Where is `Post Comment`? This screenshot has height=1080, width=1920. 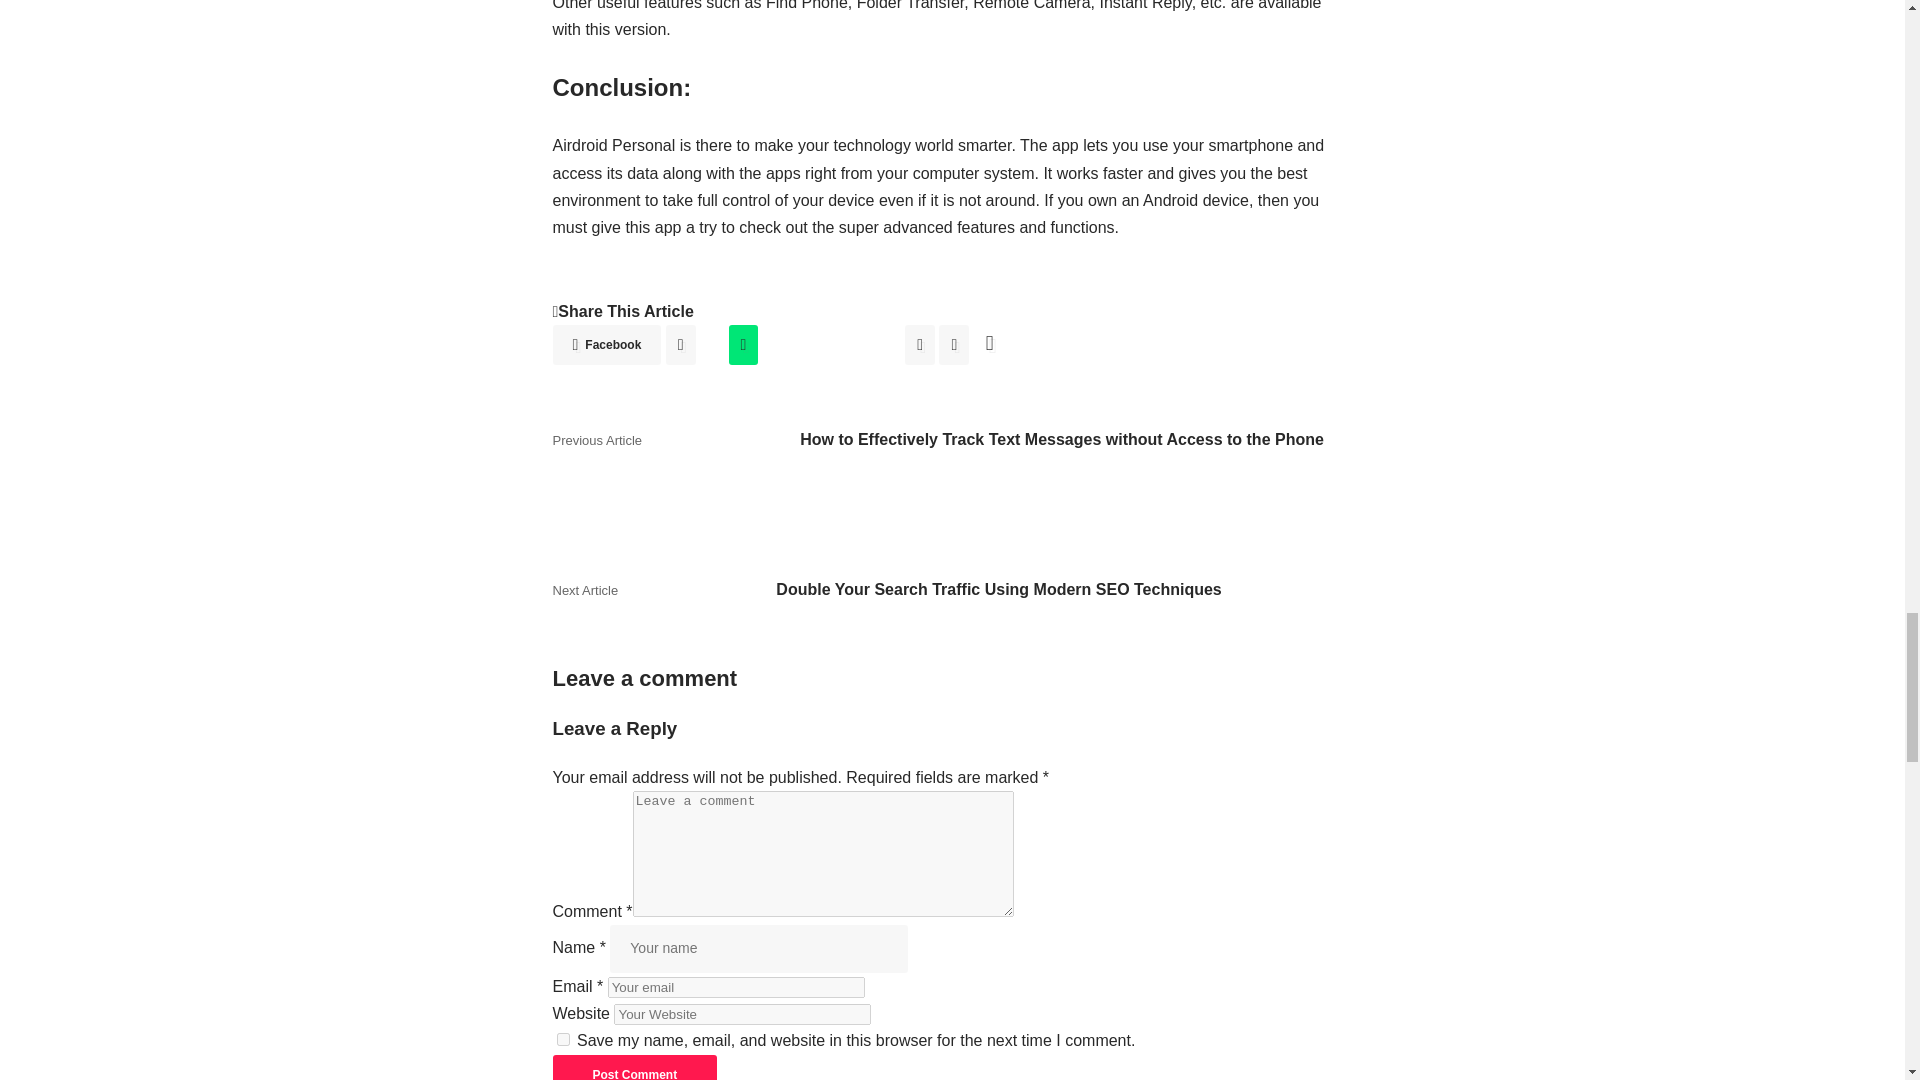 Post Comment is located at coordinates (634, 1068).